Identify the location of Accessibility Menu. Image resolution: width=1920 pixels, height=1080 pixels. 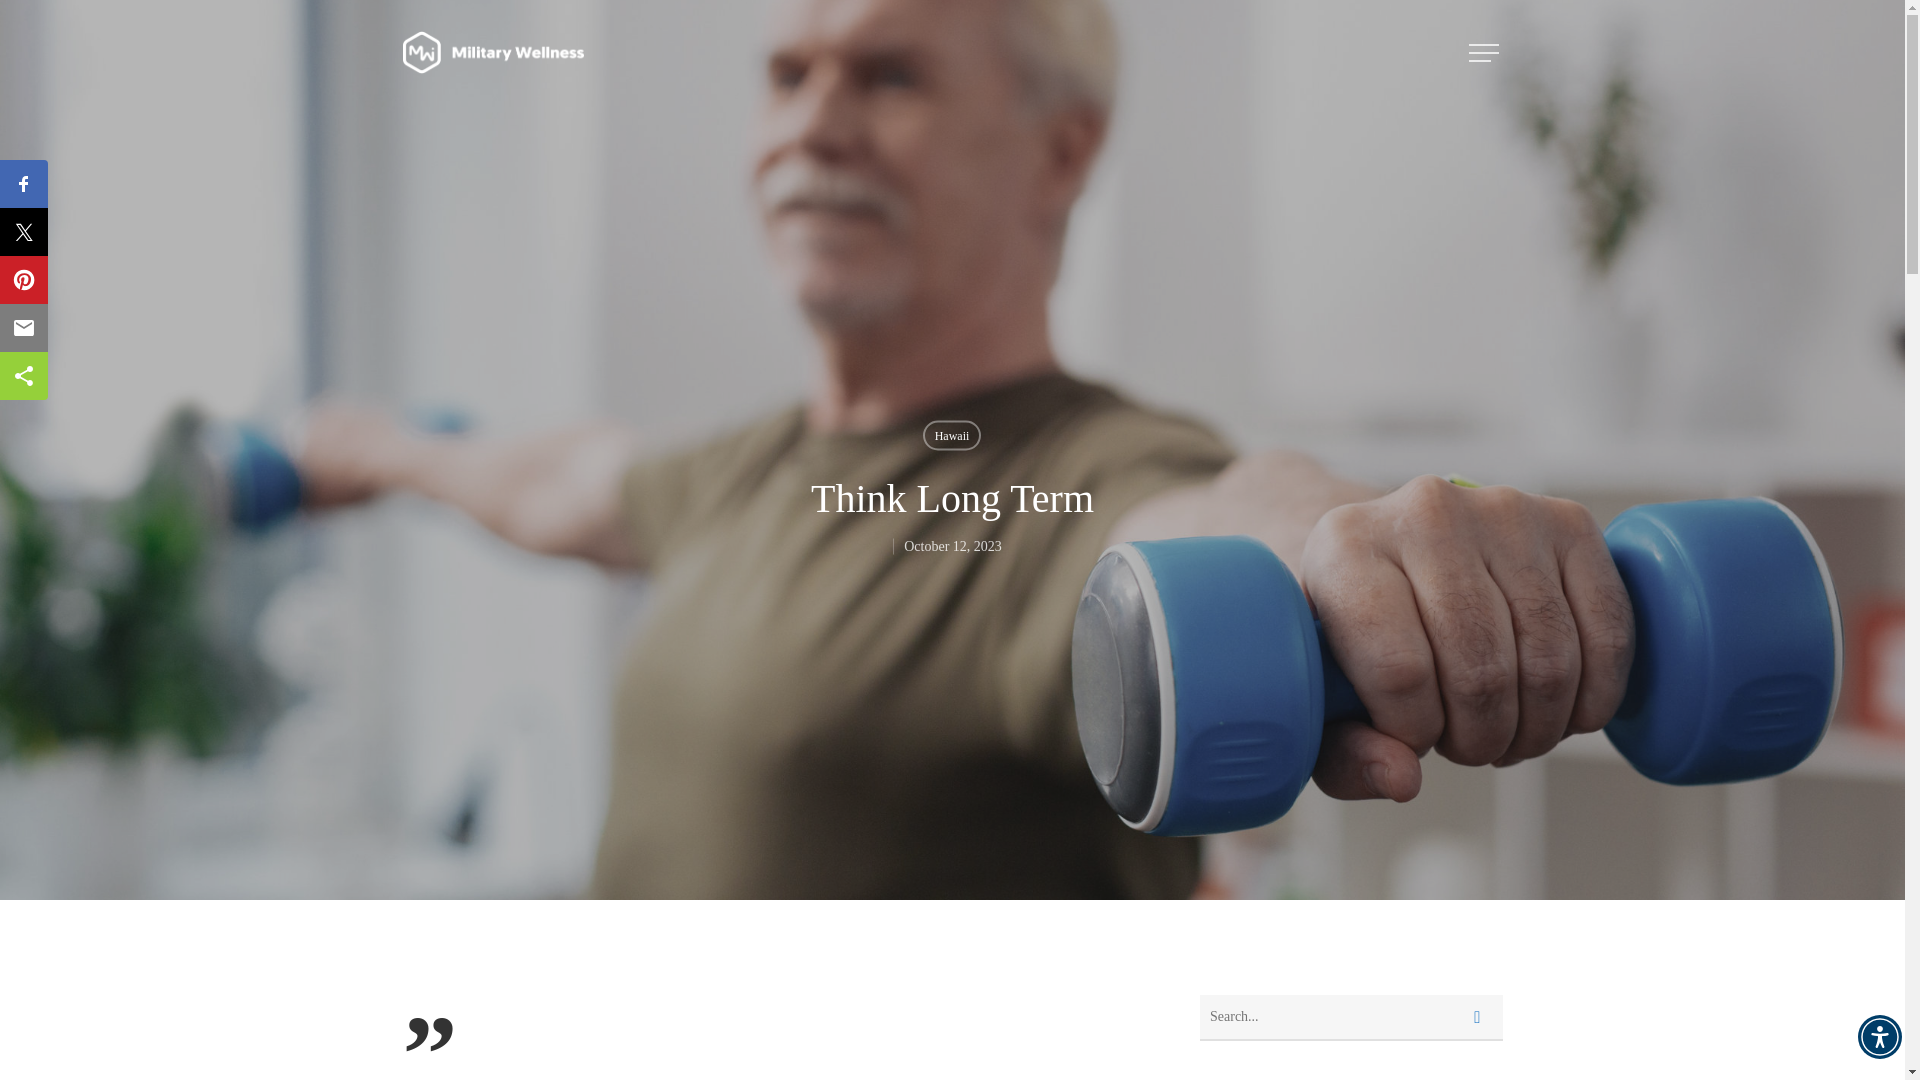
(1880, 1037).